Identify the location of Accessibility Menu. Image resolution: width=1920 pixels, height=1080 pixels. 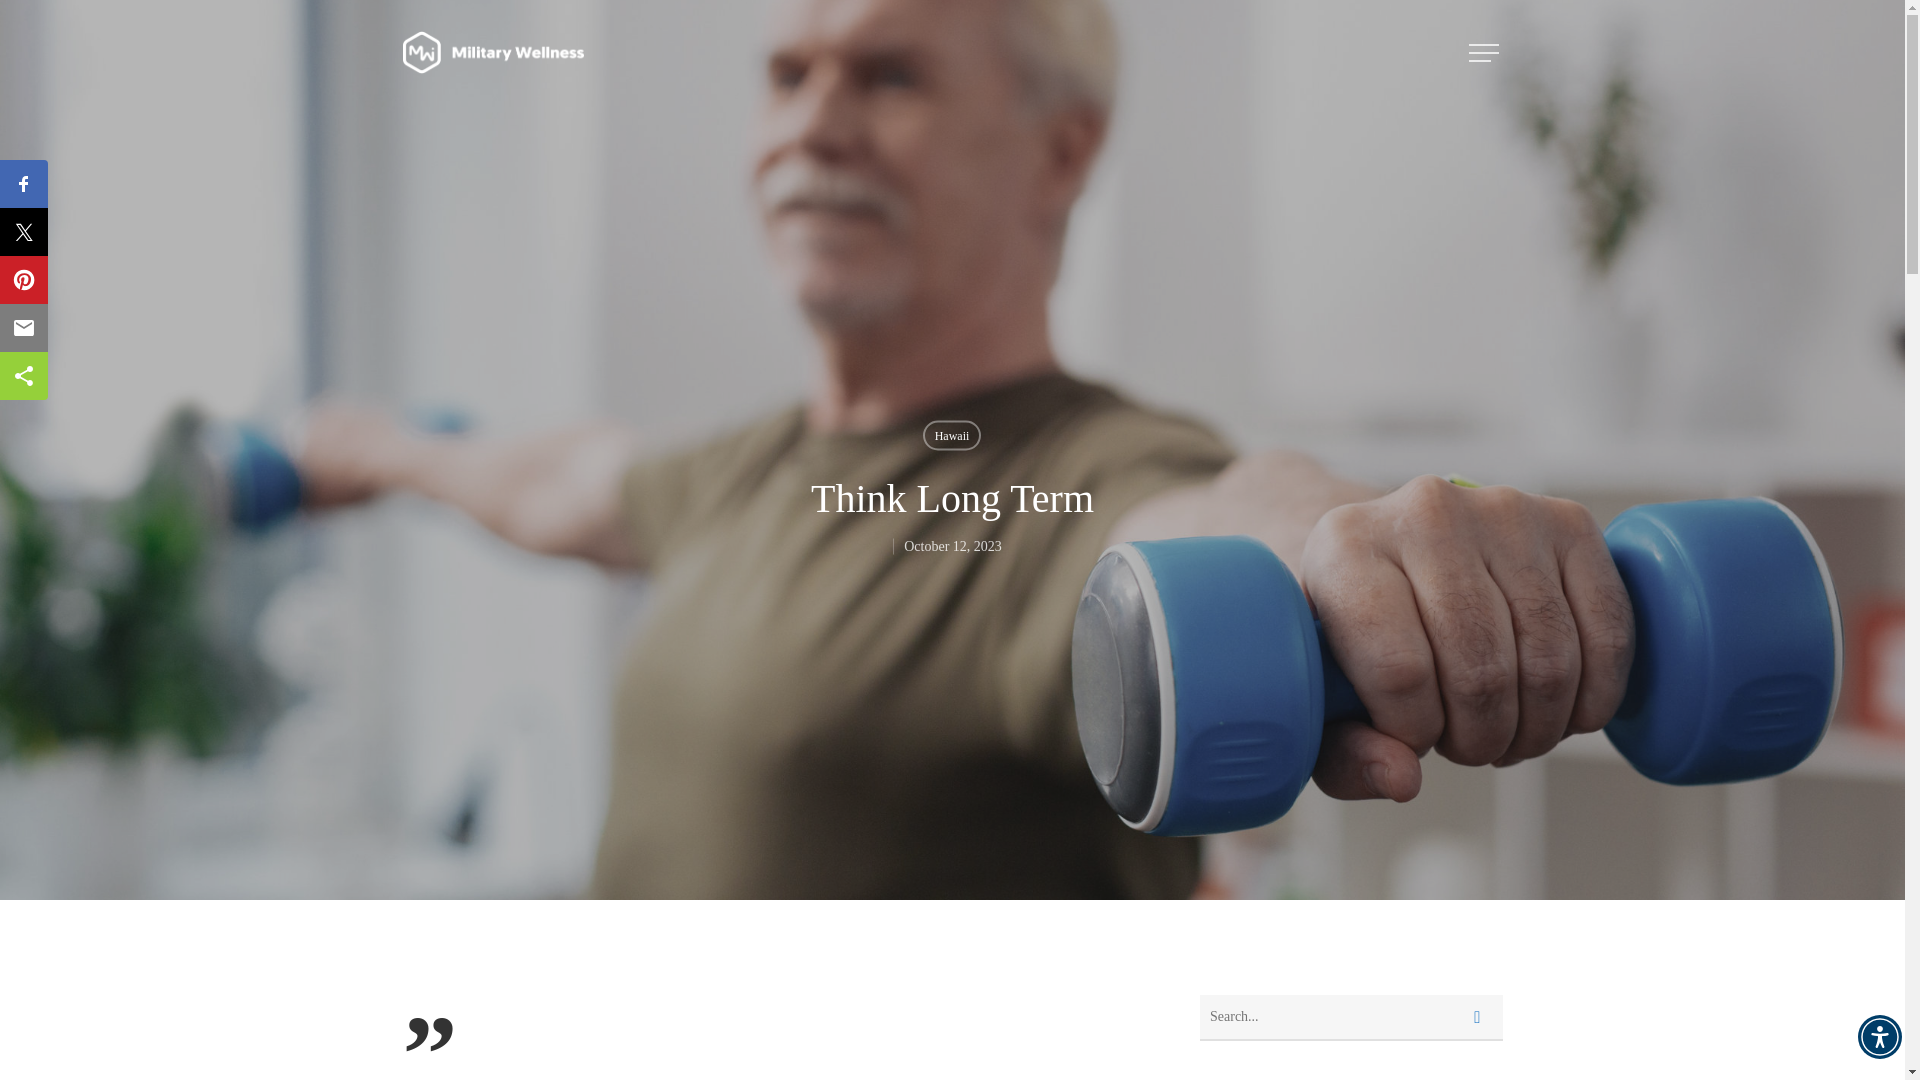
(1880, 1037).